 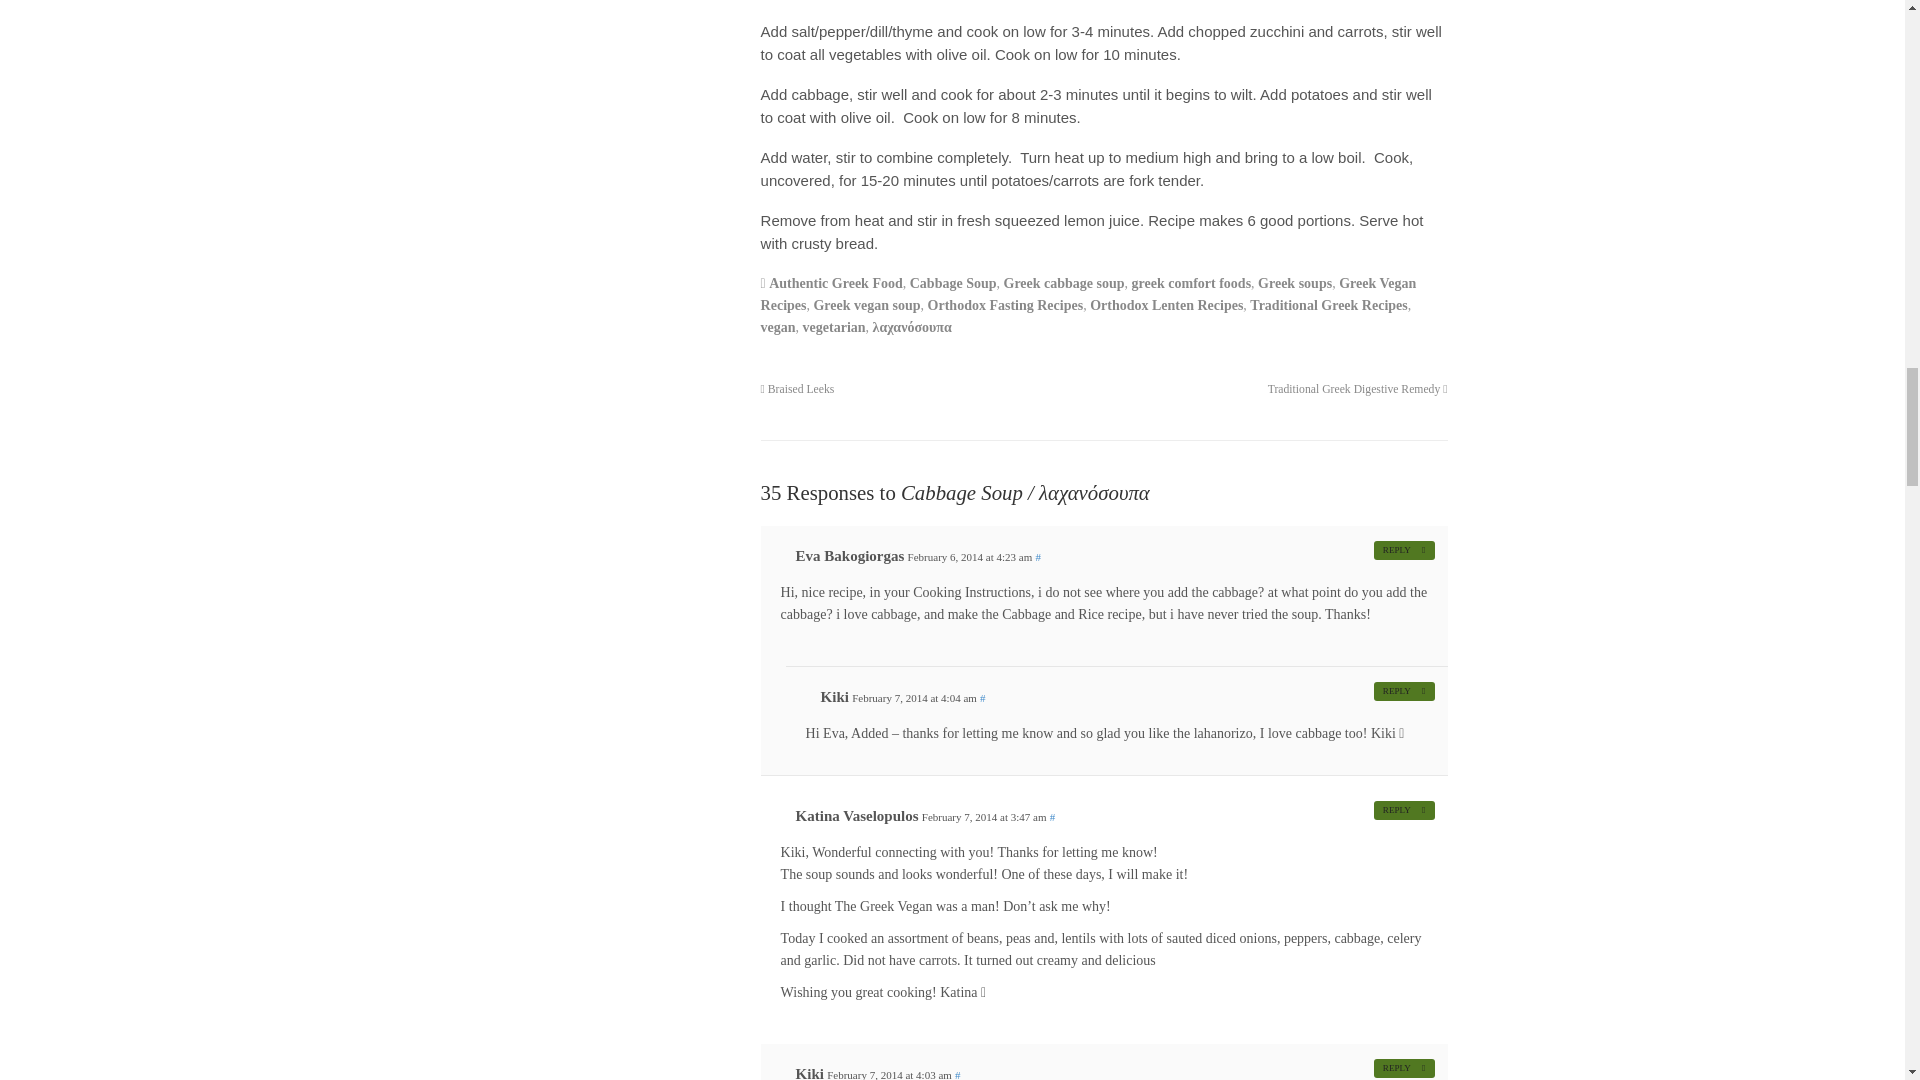 I want to click on Greek vegan soup, so click(x=866, y=306).